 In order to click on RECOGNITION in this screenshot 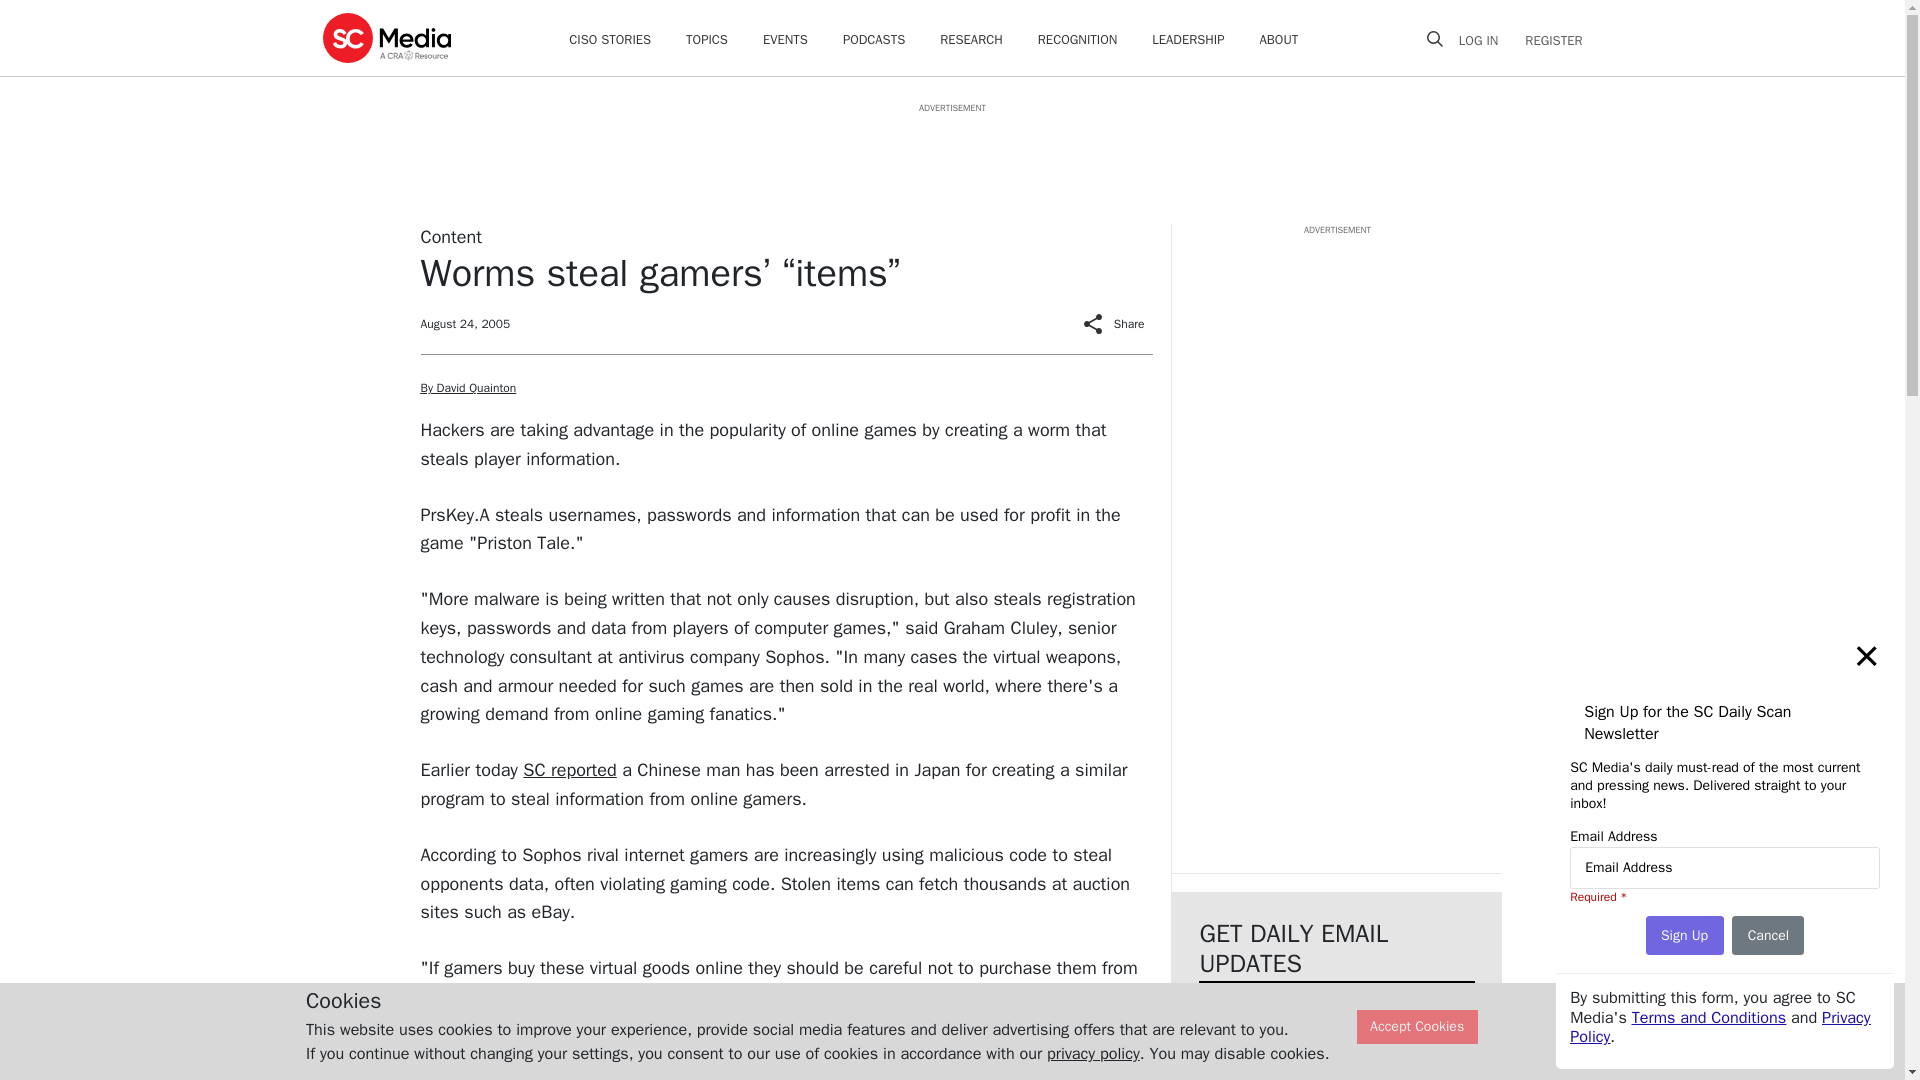, I will do `click(1078, 40)`.